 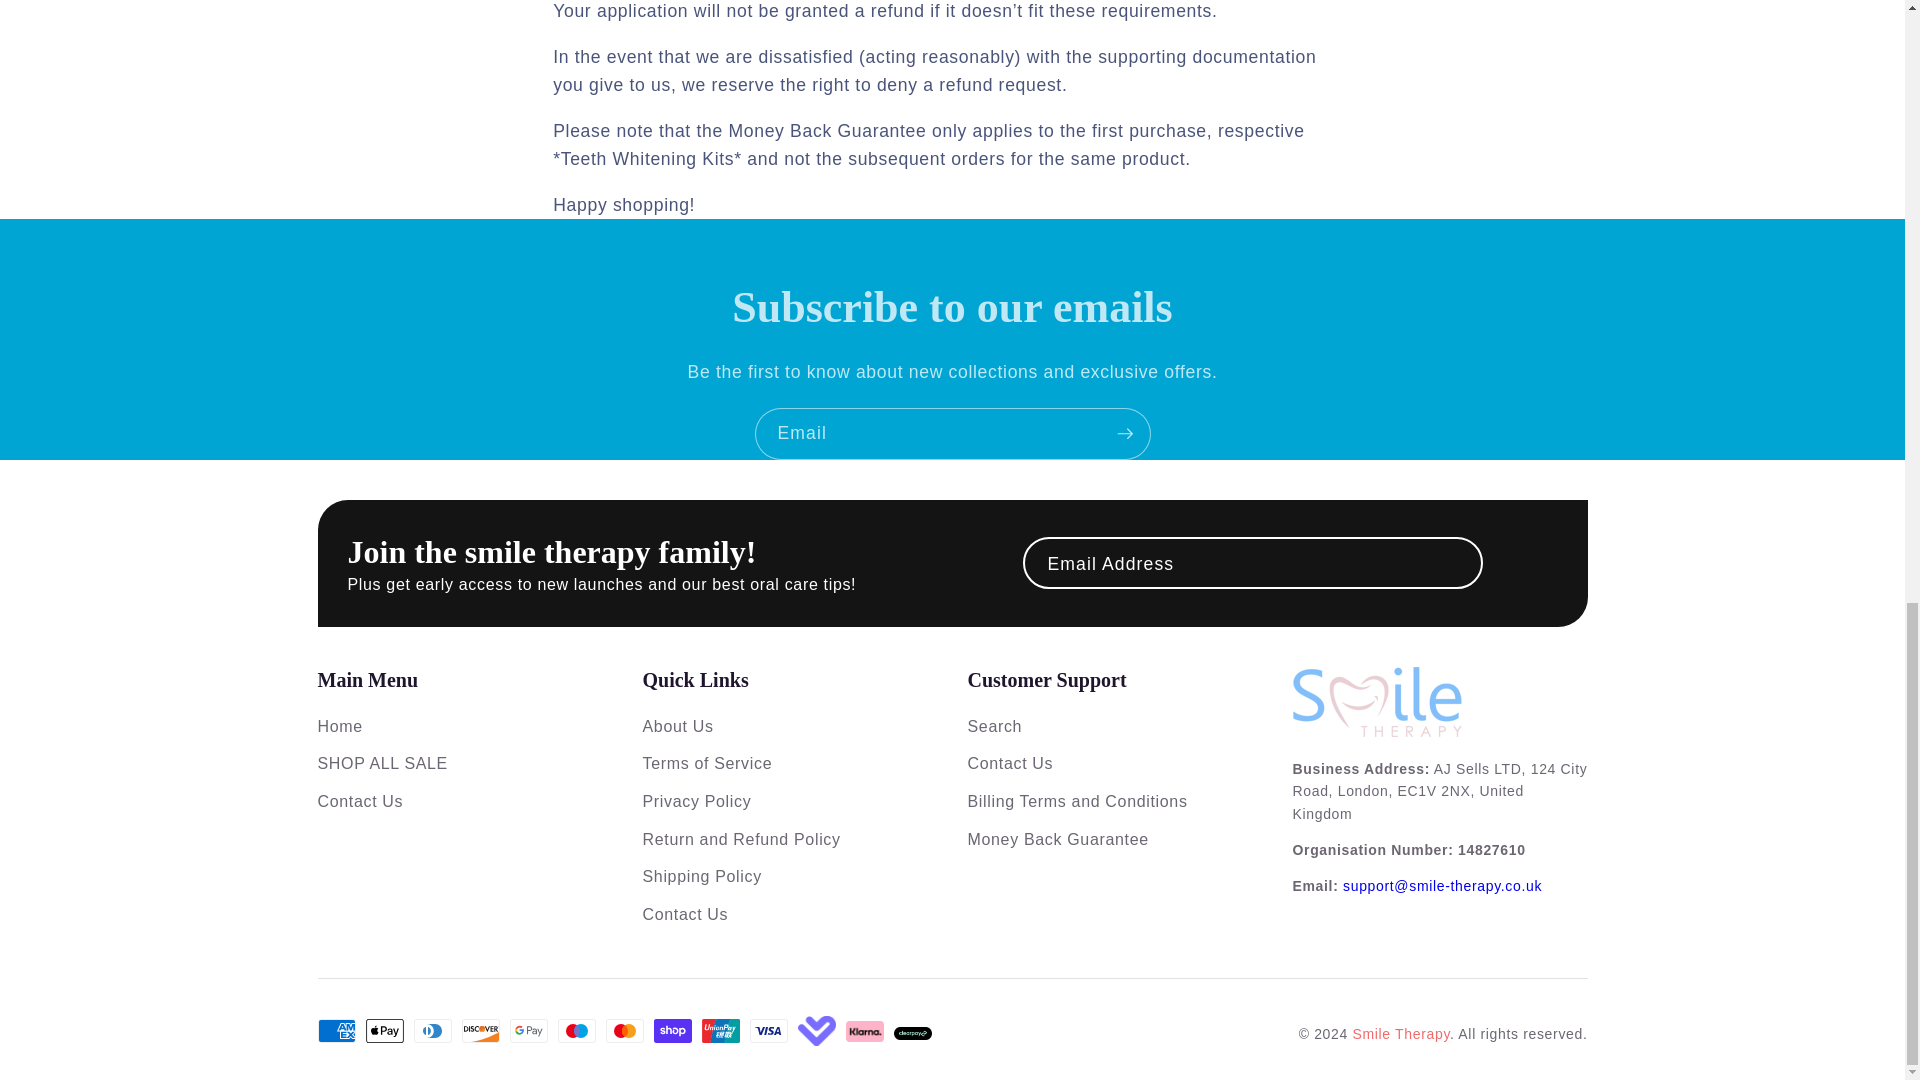 I want to click on Privacy Policy, so click(x=696, y=801).